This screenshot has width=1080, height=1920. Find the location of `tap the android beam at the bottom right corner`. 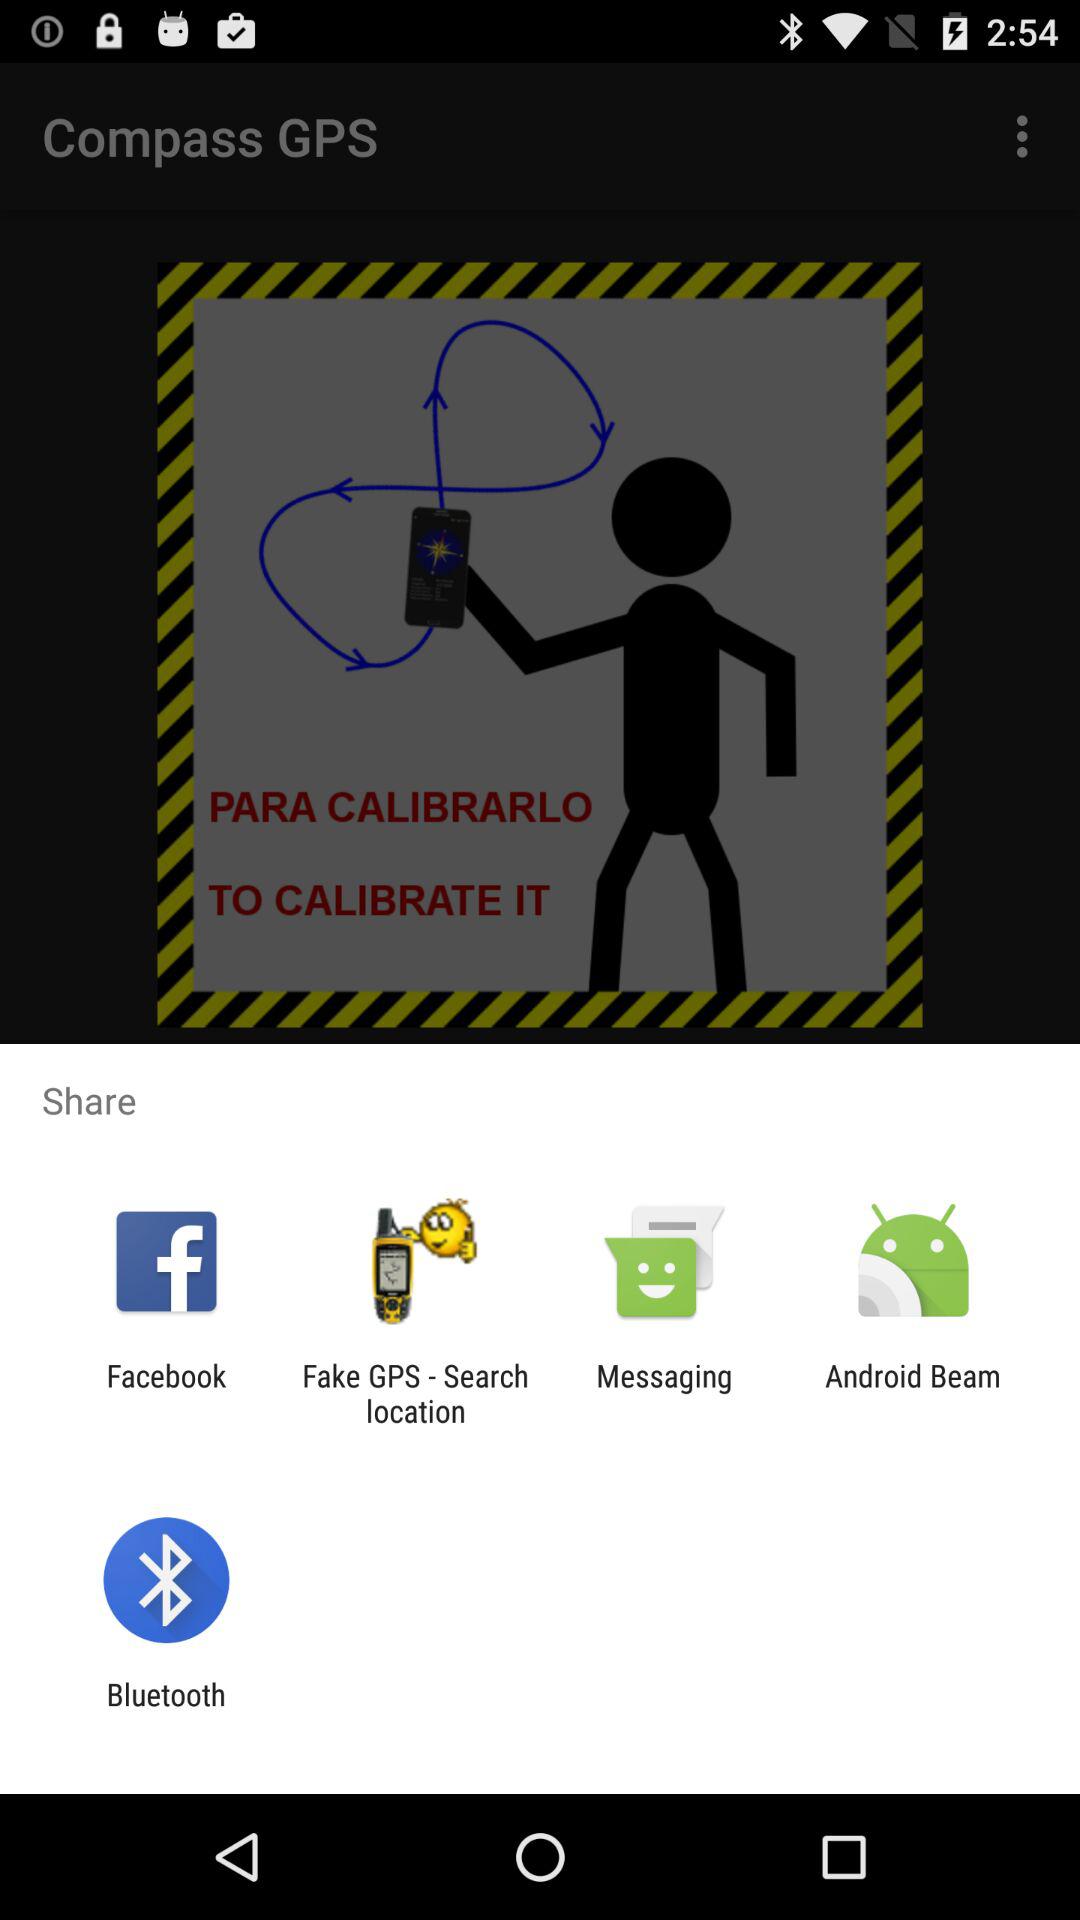

tap the android beam at the bottom right corner is located at coordinates (913, 1393).